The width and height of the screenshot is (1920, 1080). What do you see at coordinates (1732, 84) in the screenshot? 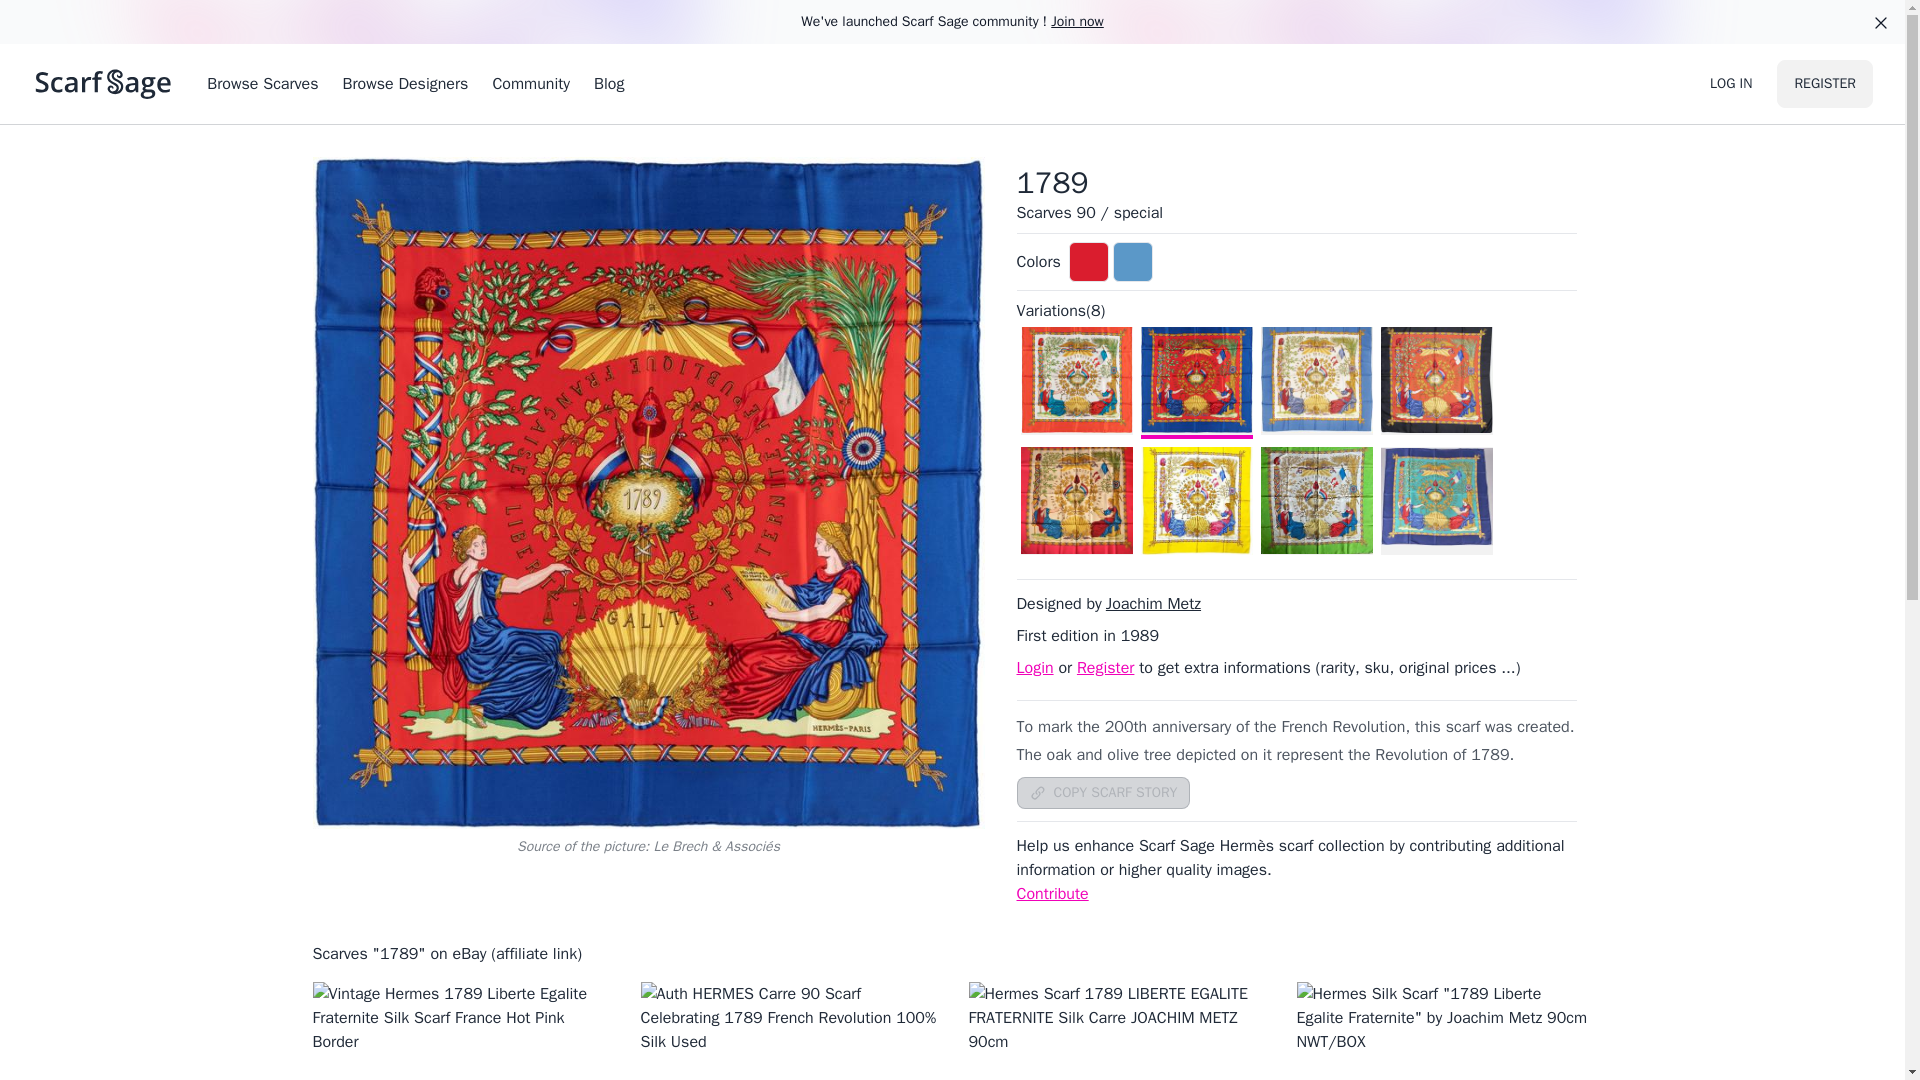
I see `LOG IN` at bounding box center [1732, 84].